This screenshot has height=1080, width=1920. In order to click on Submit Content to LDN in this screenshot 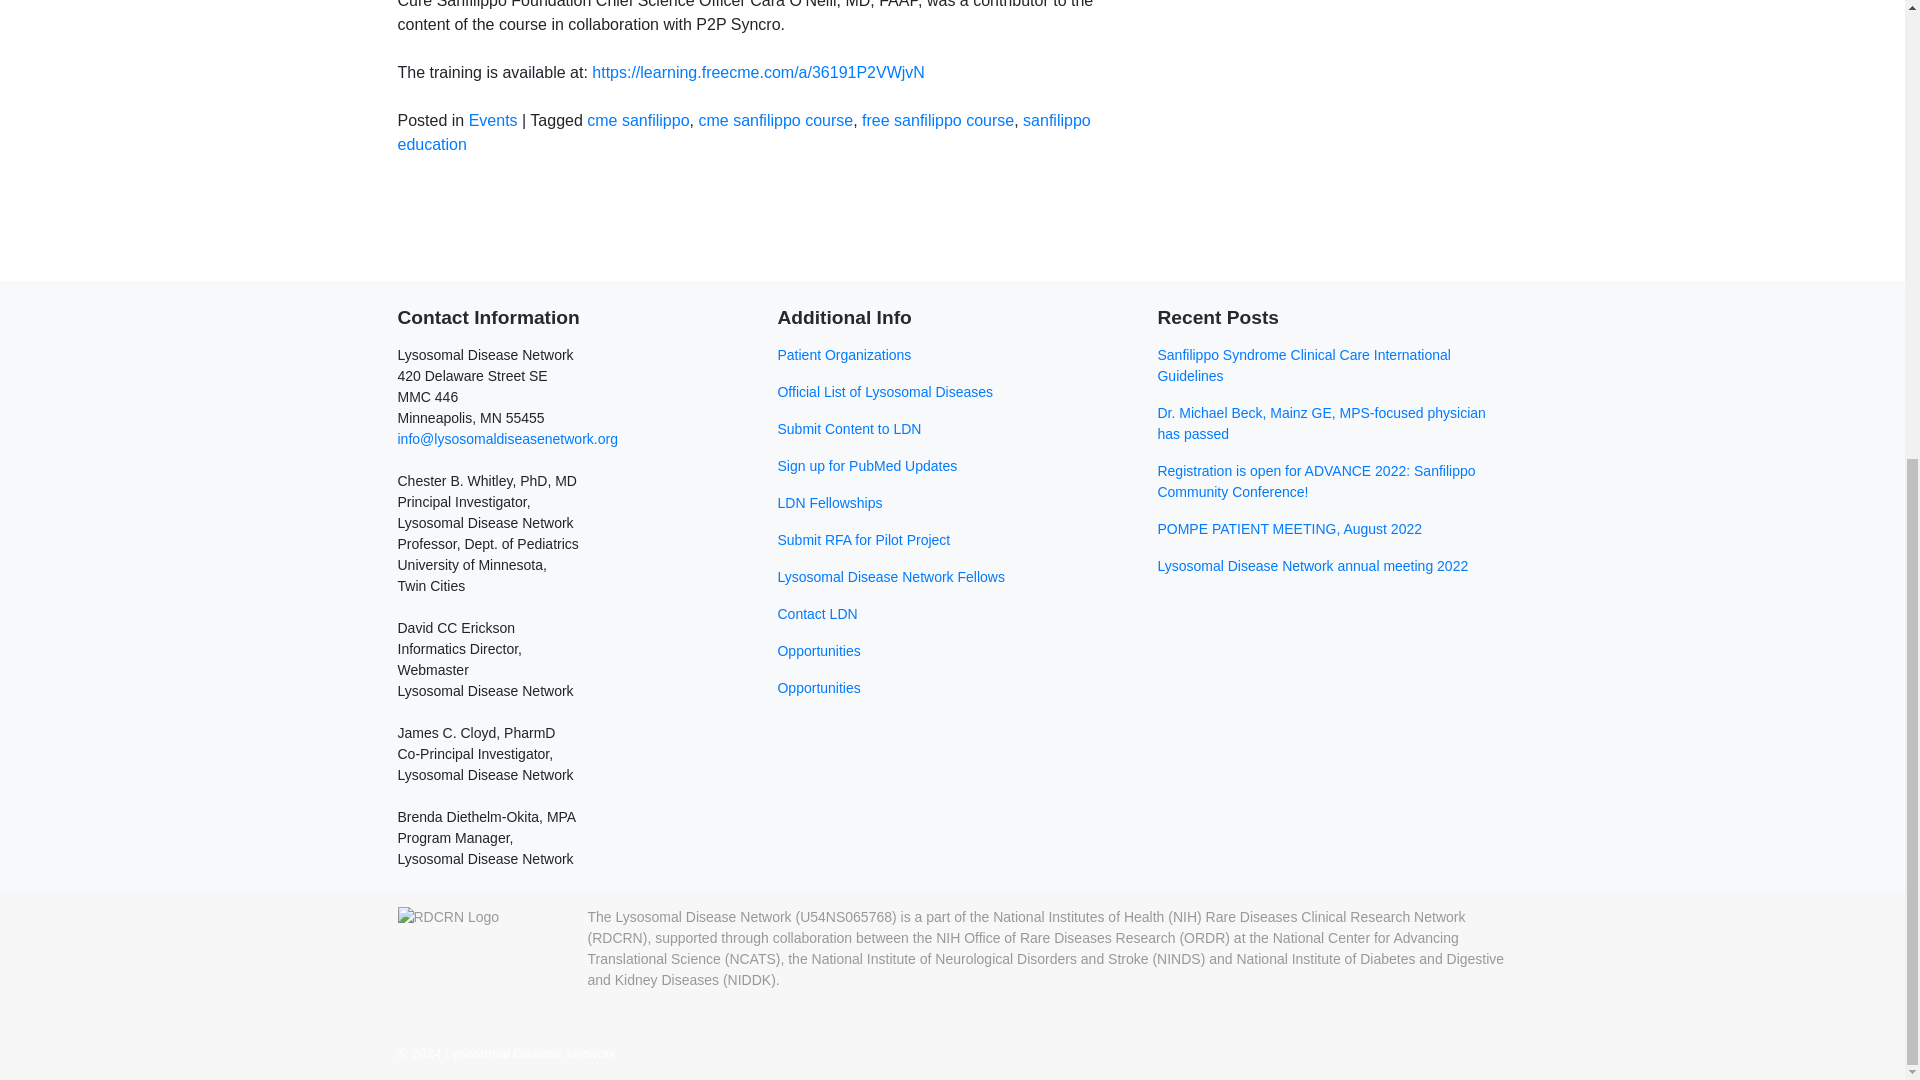, I will do `click(952, 437)`.